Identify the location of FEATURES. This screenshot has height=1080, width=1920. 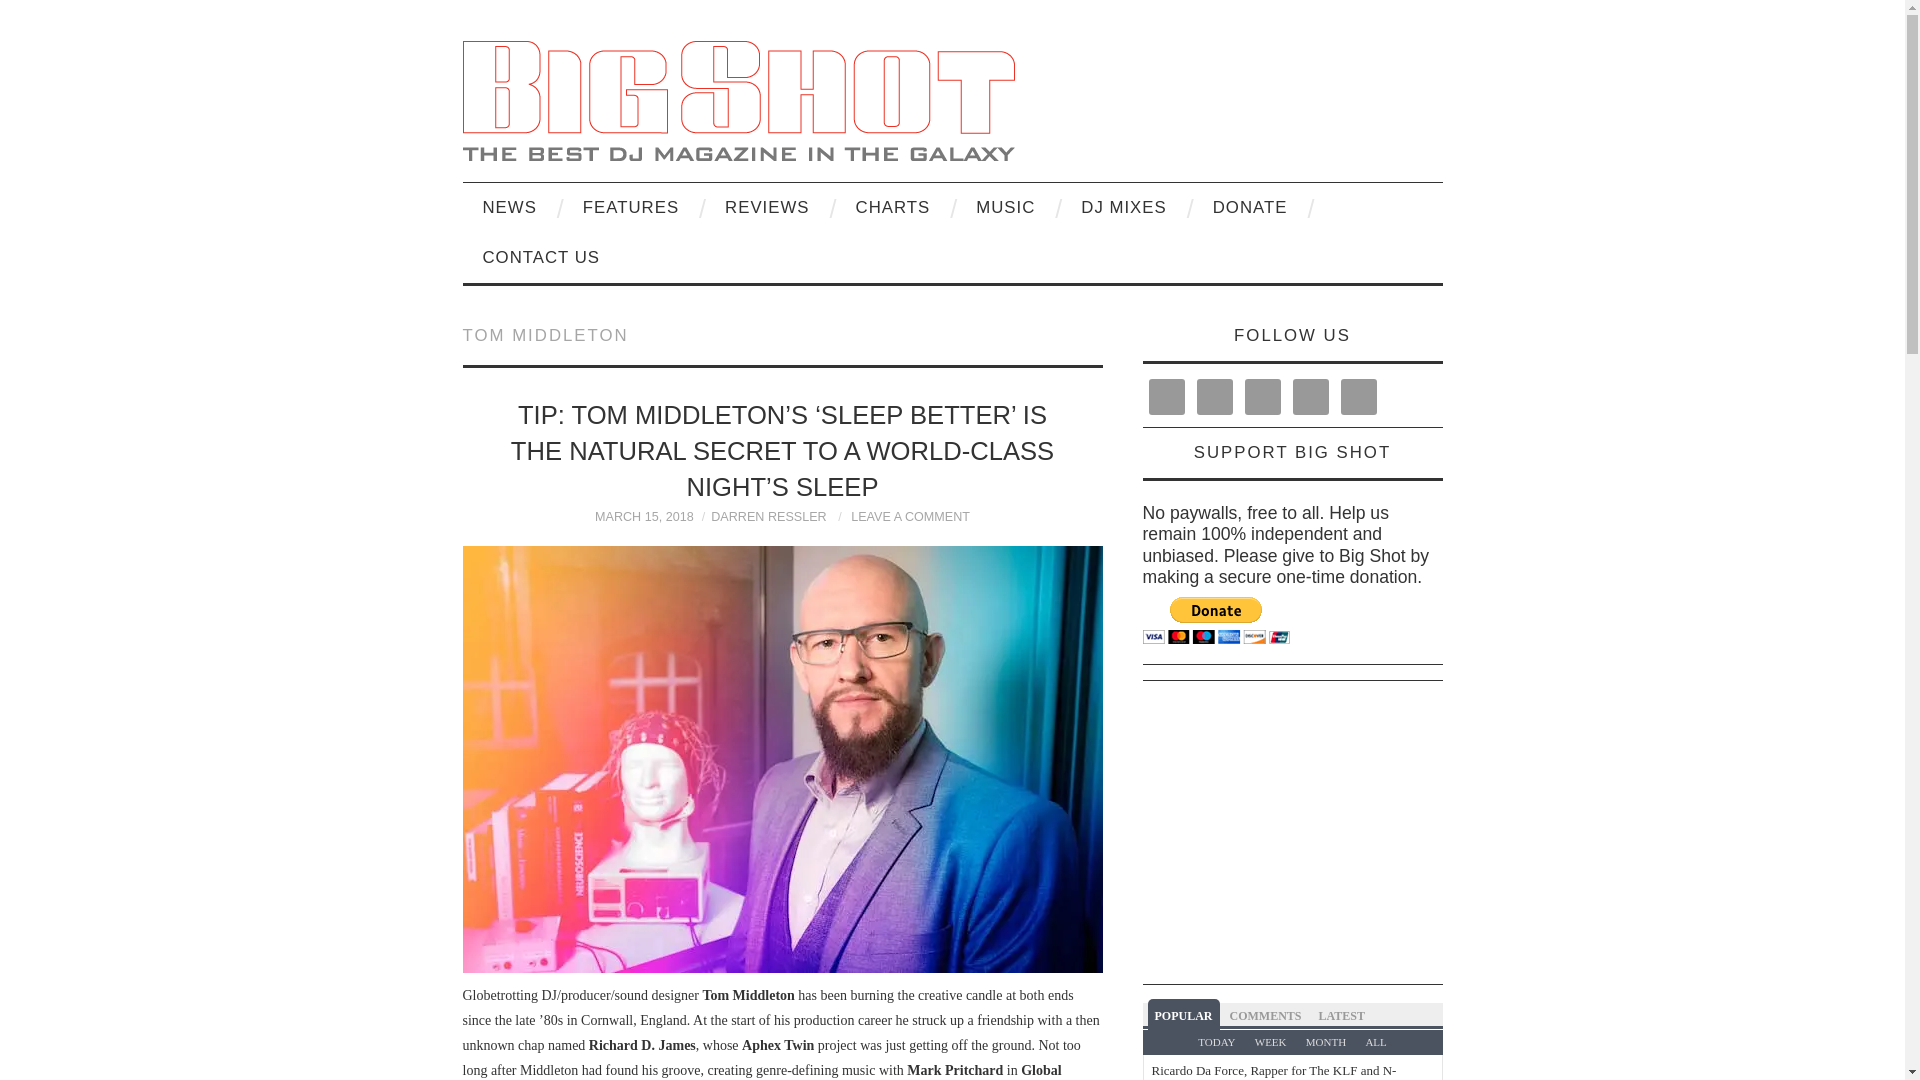
(630, 208).